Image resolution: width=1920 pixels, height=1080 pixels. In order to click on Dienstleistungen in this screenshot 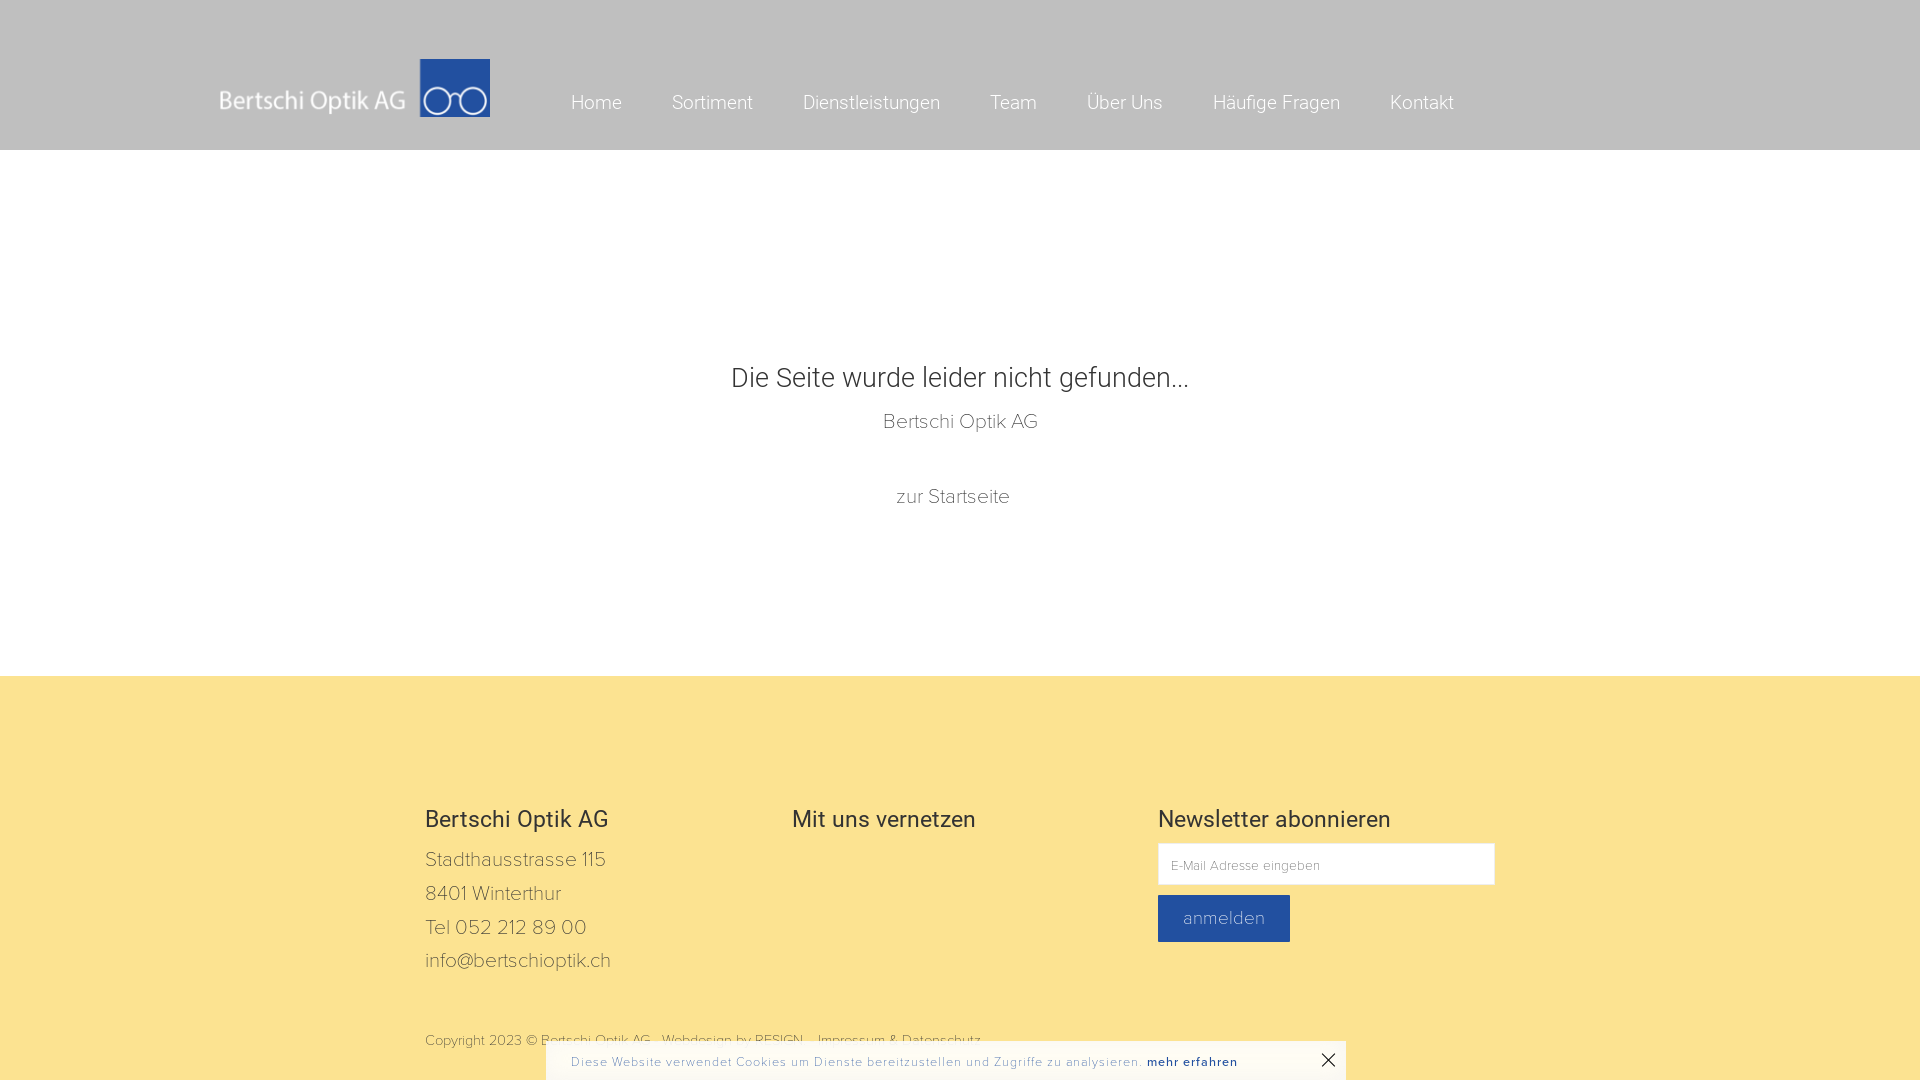, I will do `click(846, 102)`.